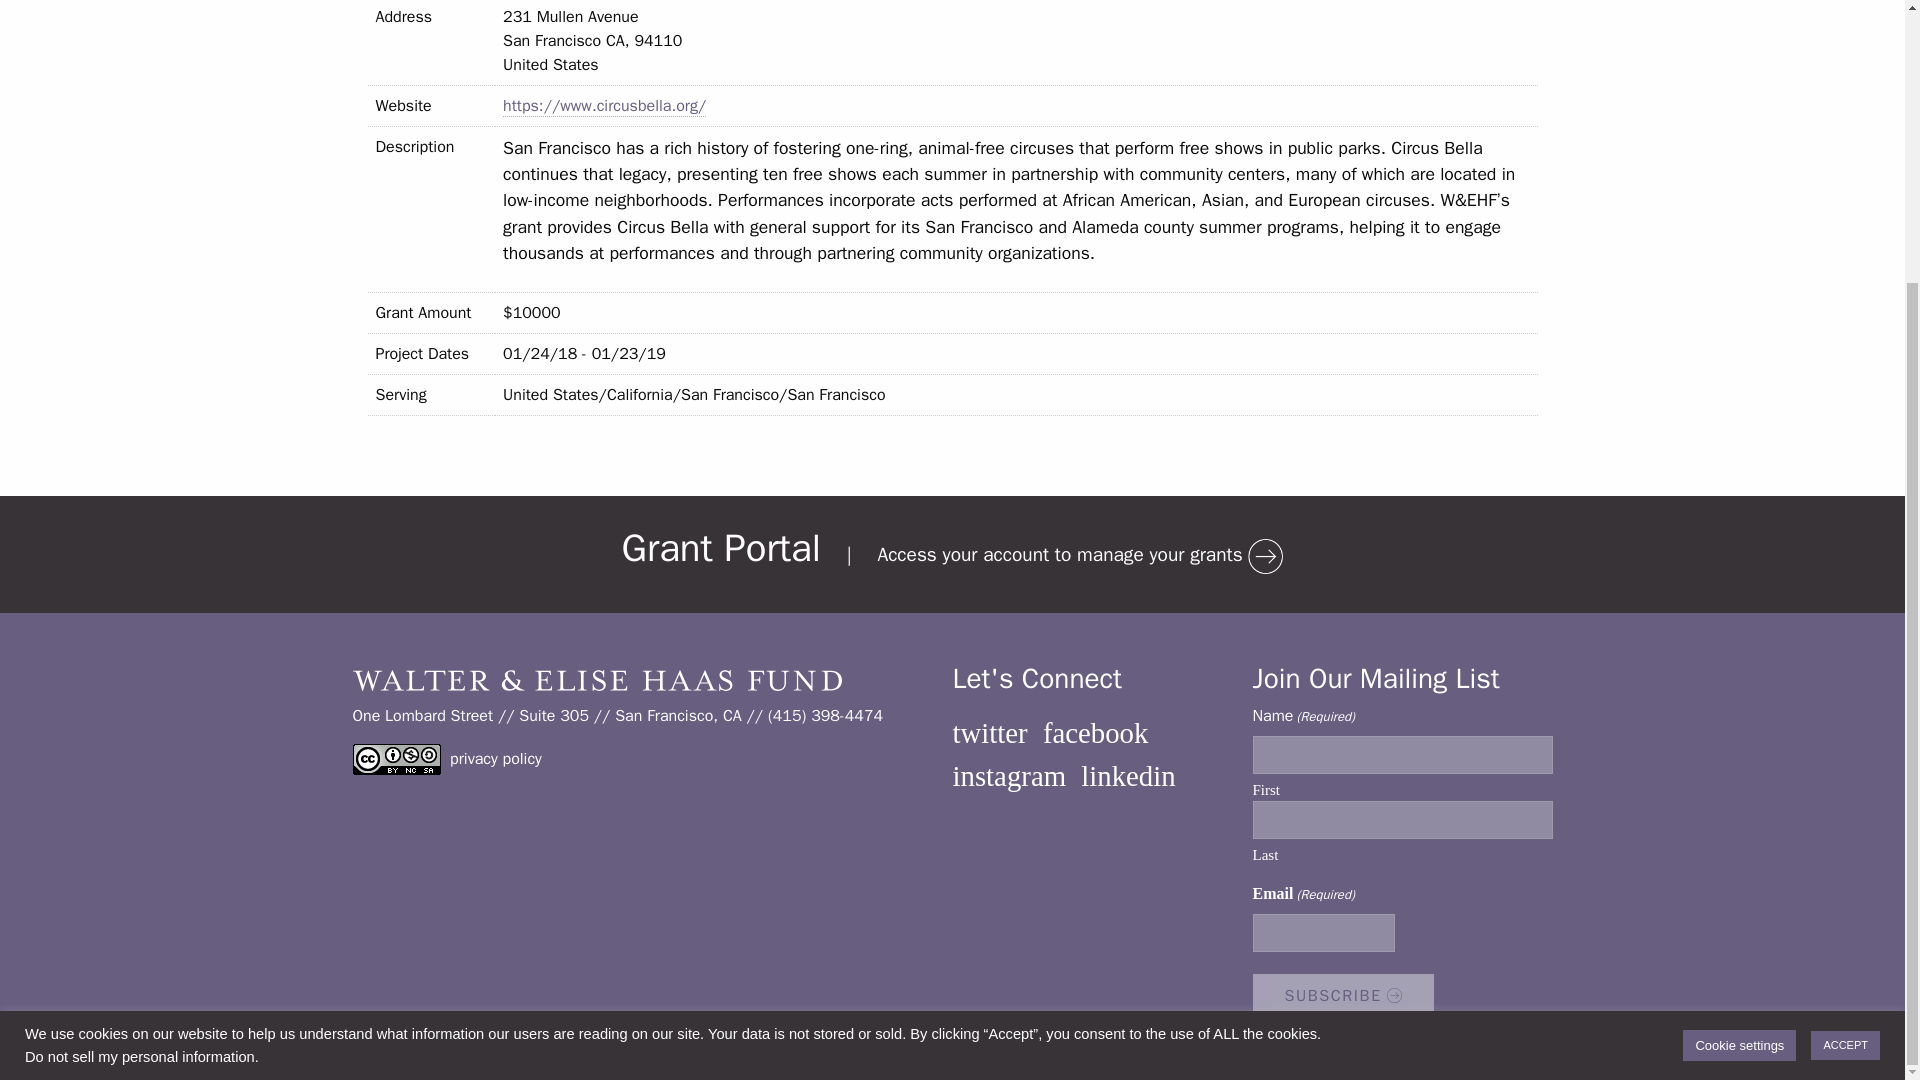 The image size is (1920, 1080). I want to click on ACCEPT, so click(1844, 674).